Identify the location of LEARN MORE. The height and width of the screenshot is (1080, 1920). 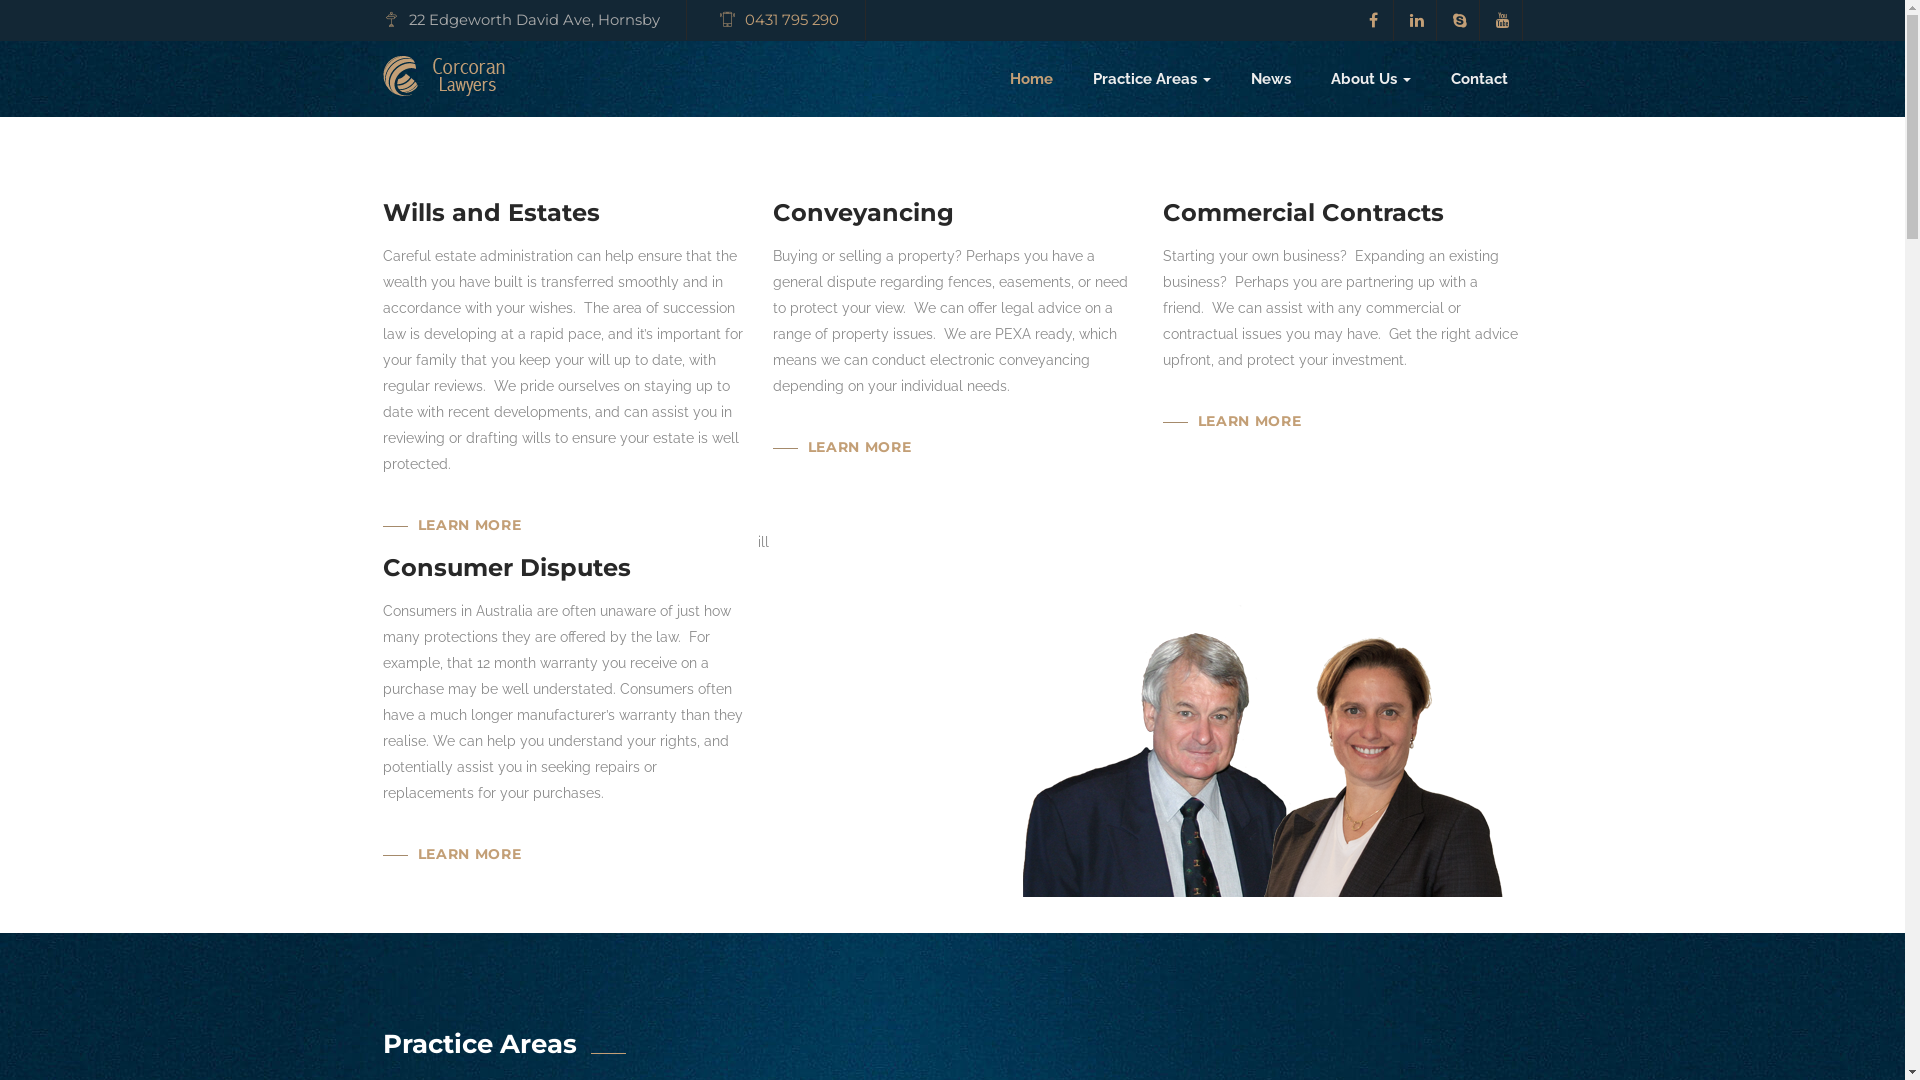
(859, 429).